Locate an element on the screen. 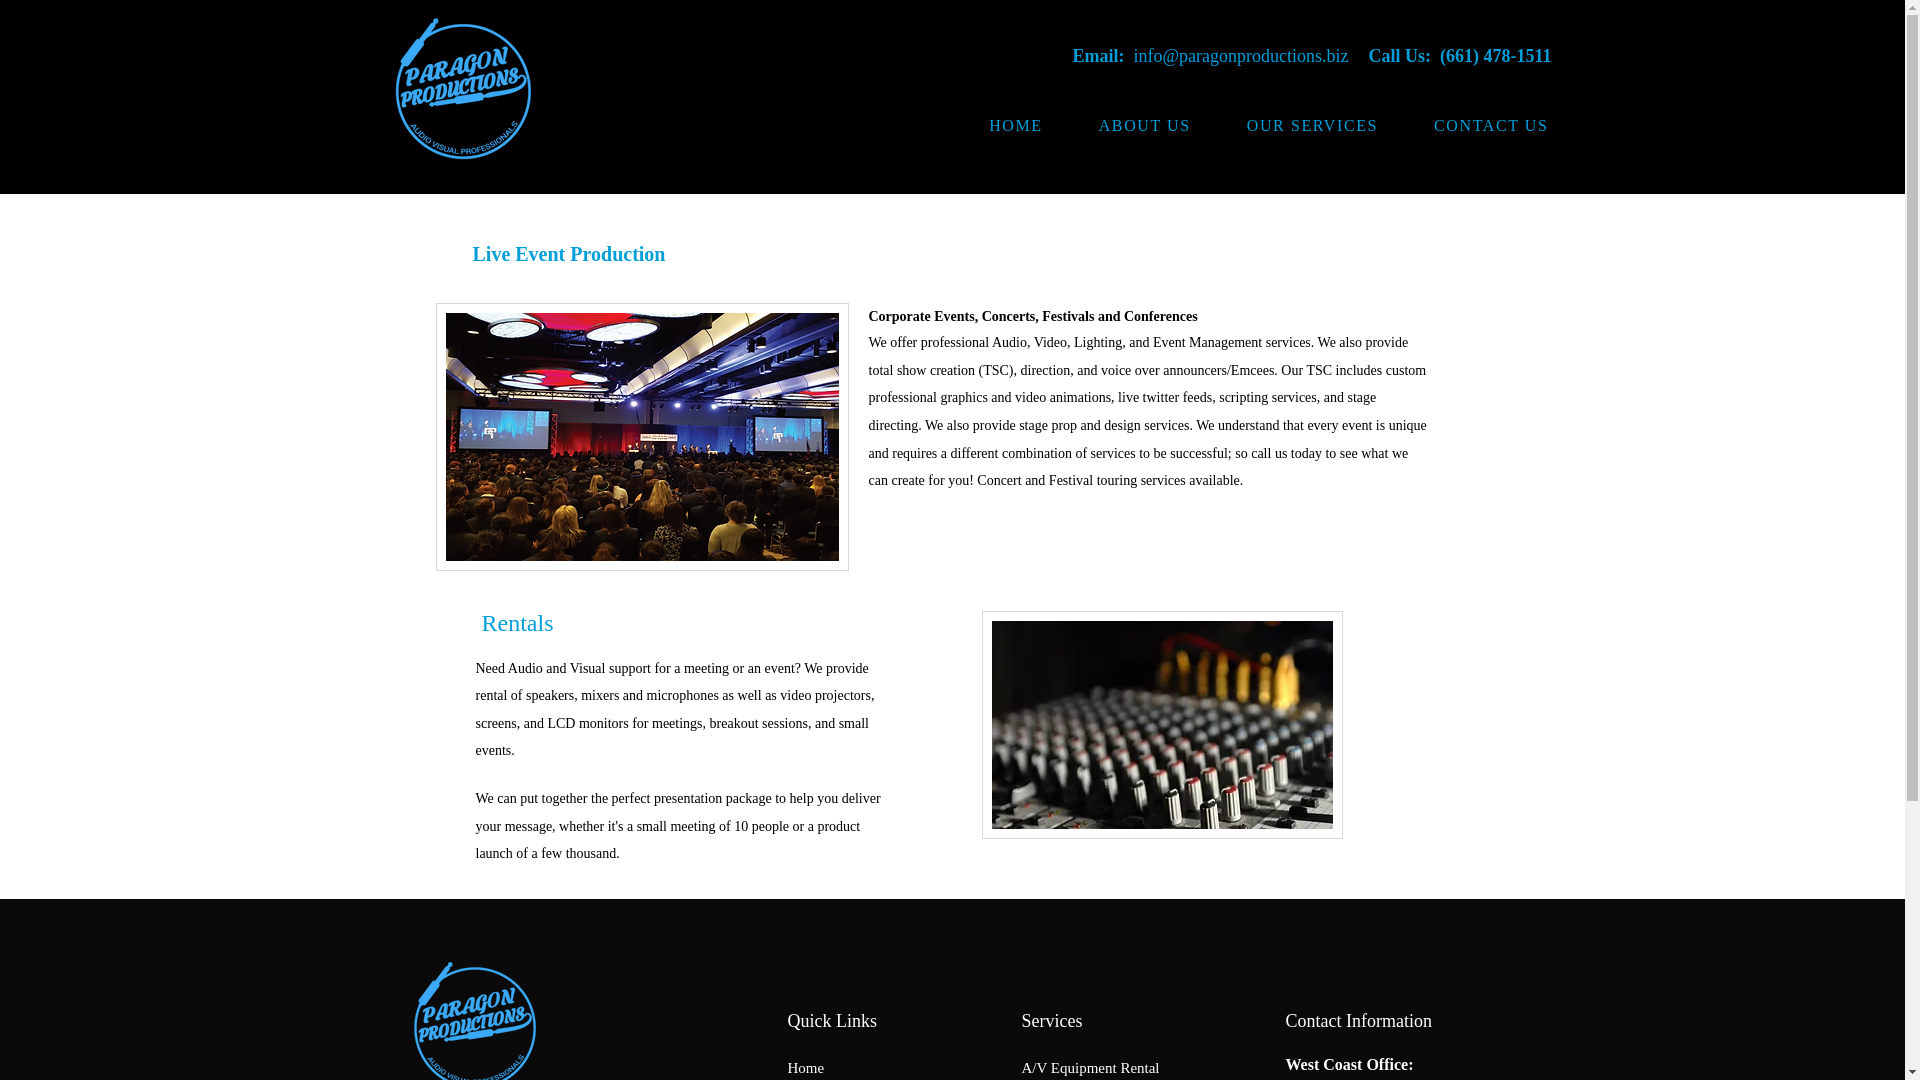 The image size is (1920, 1080). ABOUT US is located at coordinates (1145, 126).